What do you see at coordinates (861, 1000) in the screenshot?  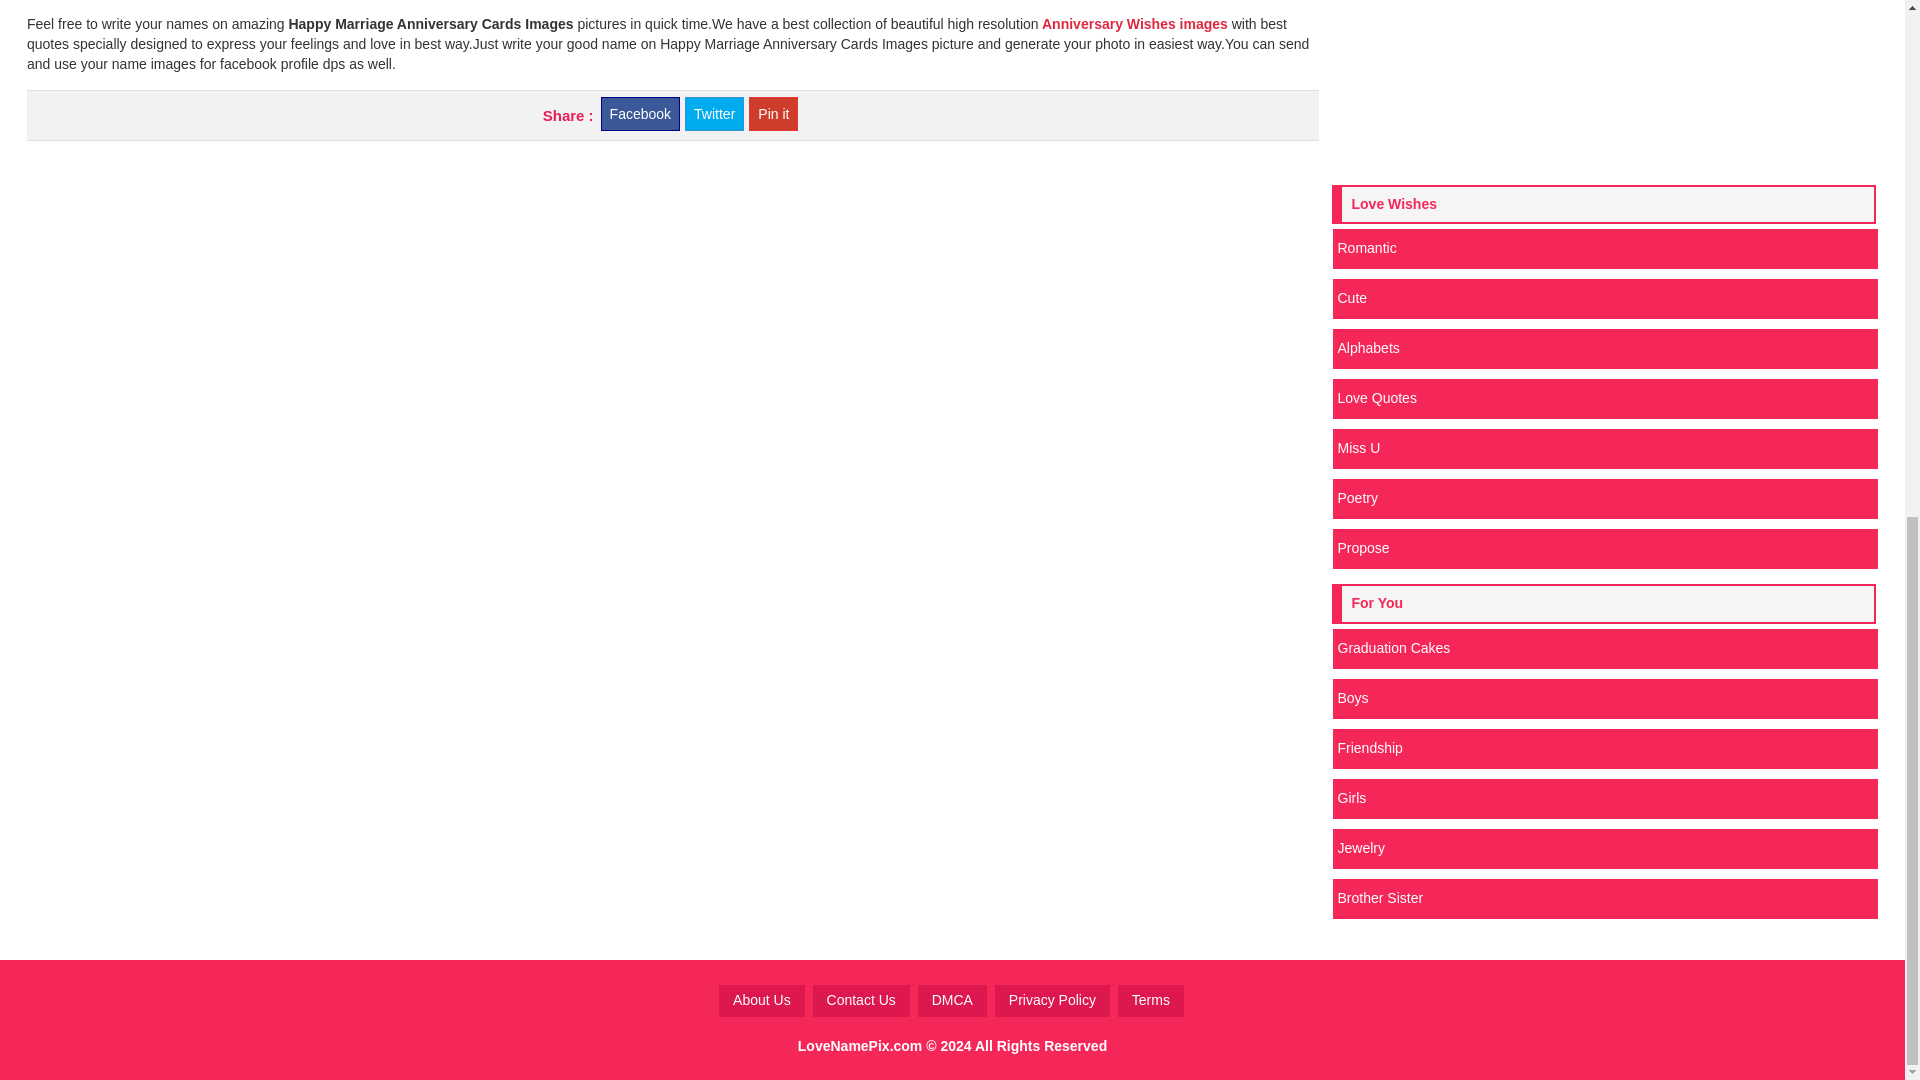 I see `Contact Us` at bounding box center [861, 1000].